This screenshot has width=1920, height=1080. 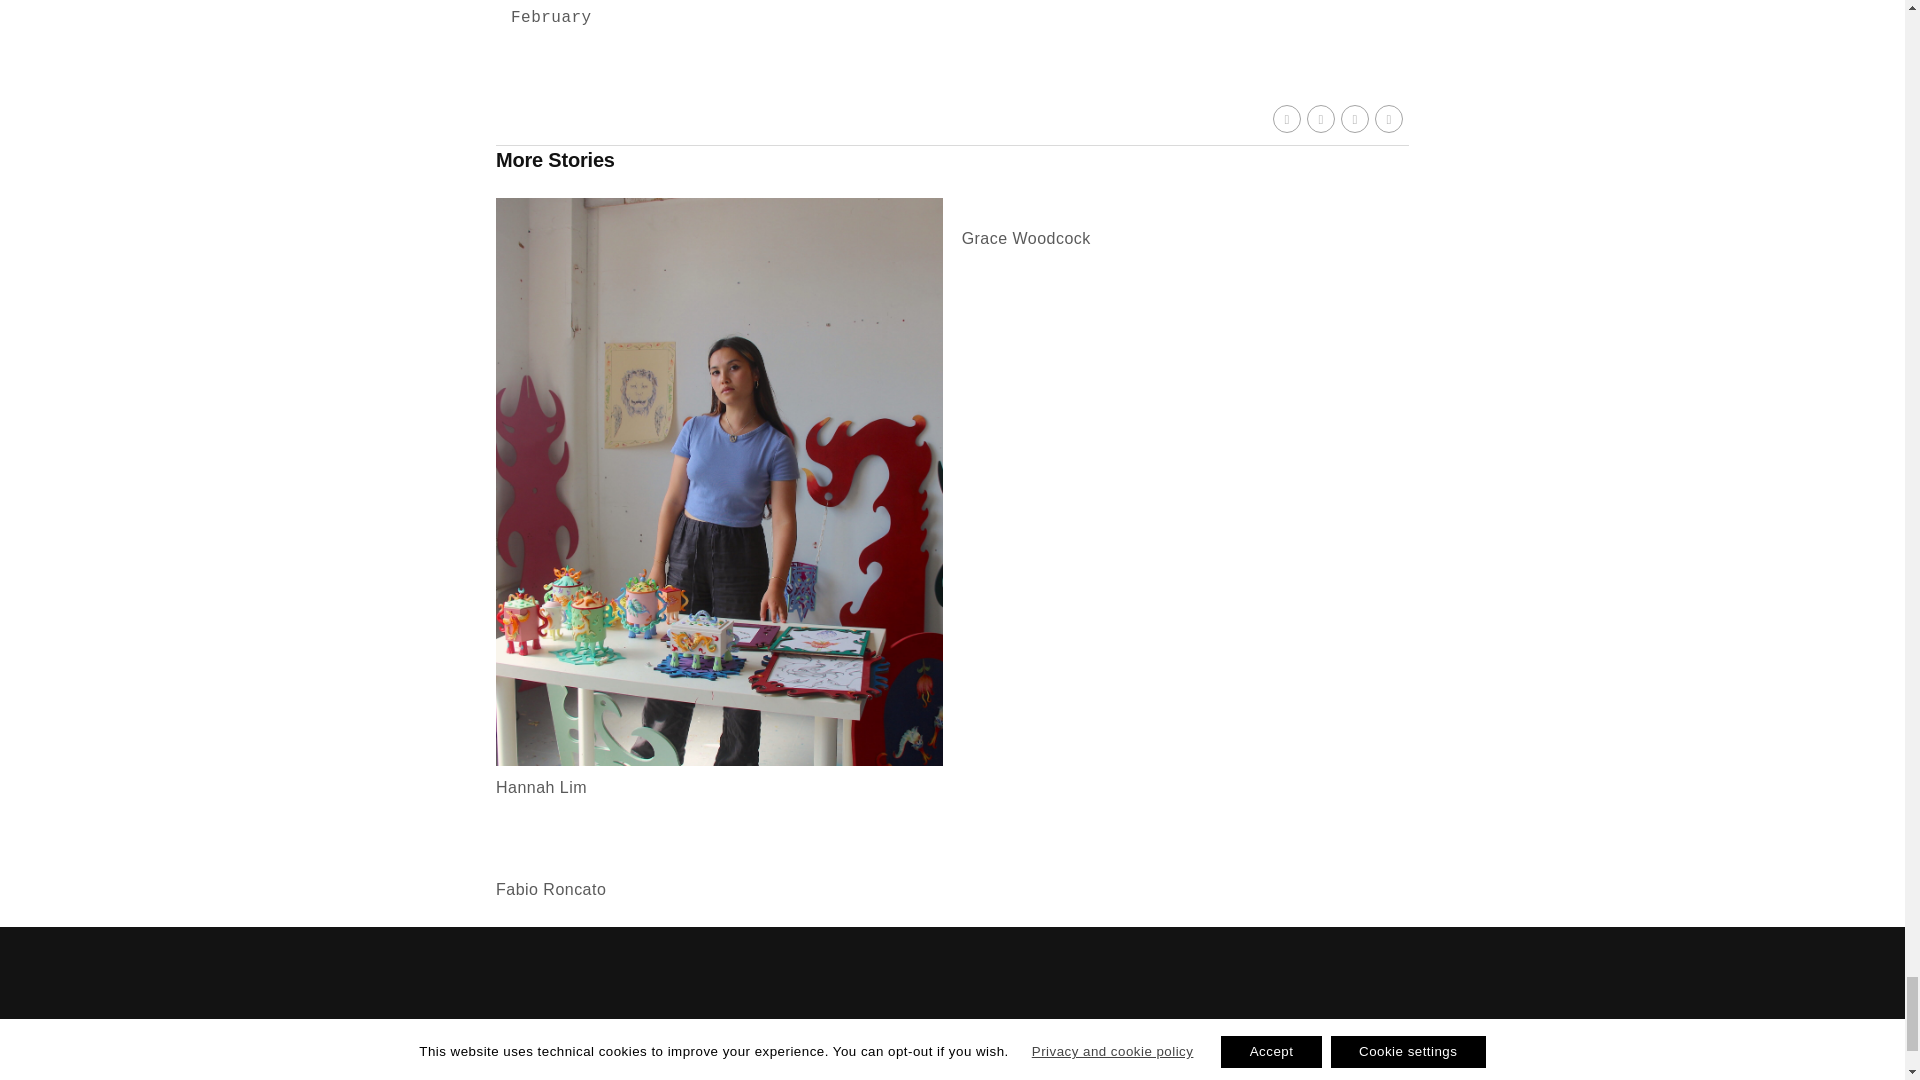 I want to click on Hannah Lim, so click(x=718, y=760).